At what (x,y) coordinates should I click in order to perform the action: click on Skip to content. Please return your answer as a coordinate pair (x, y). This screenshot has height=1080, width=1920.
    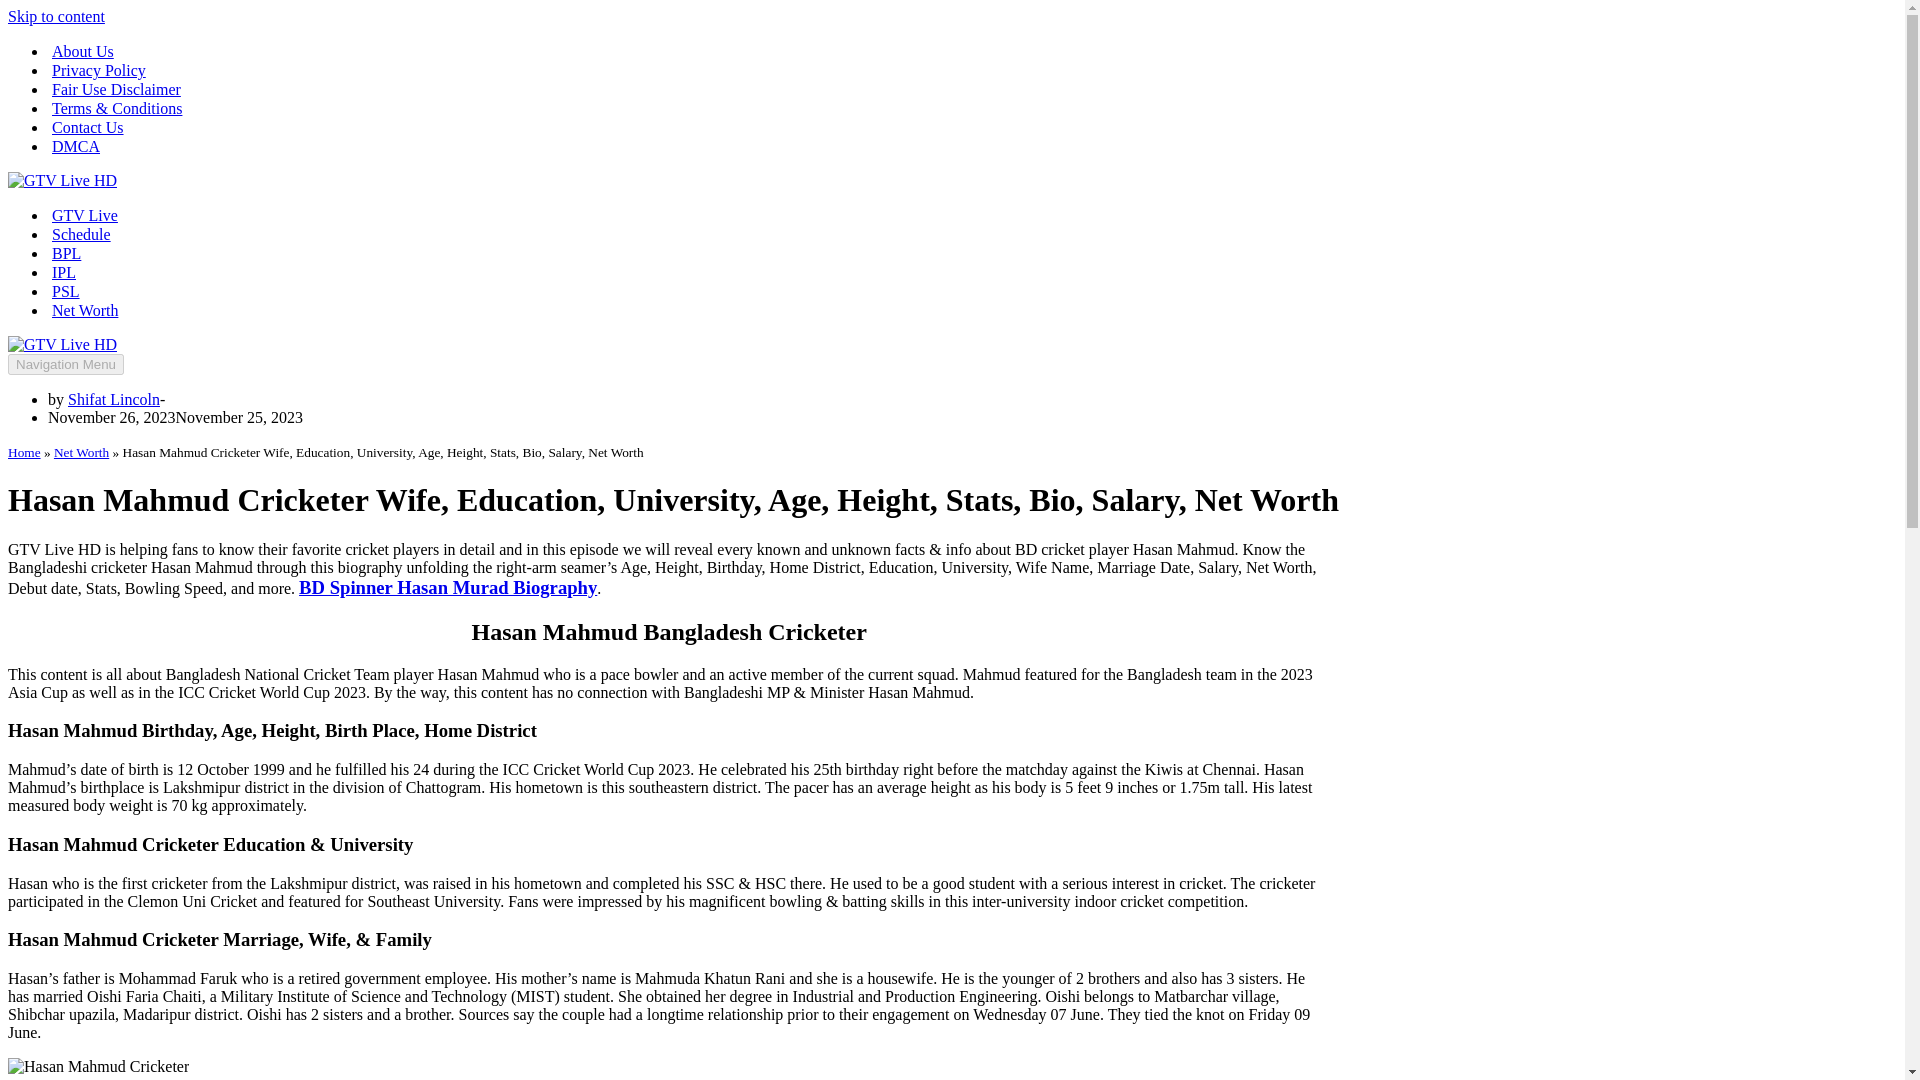
    Looking at the image, I should click on (56, 16).